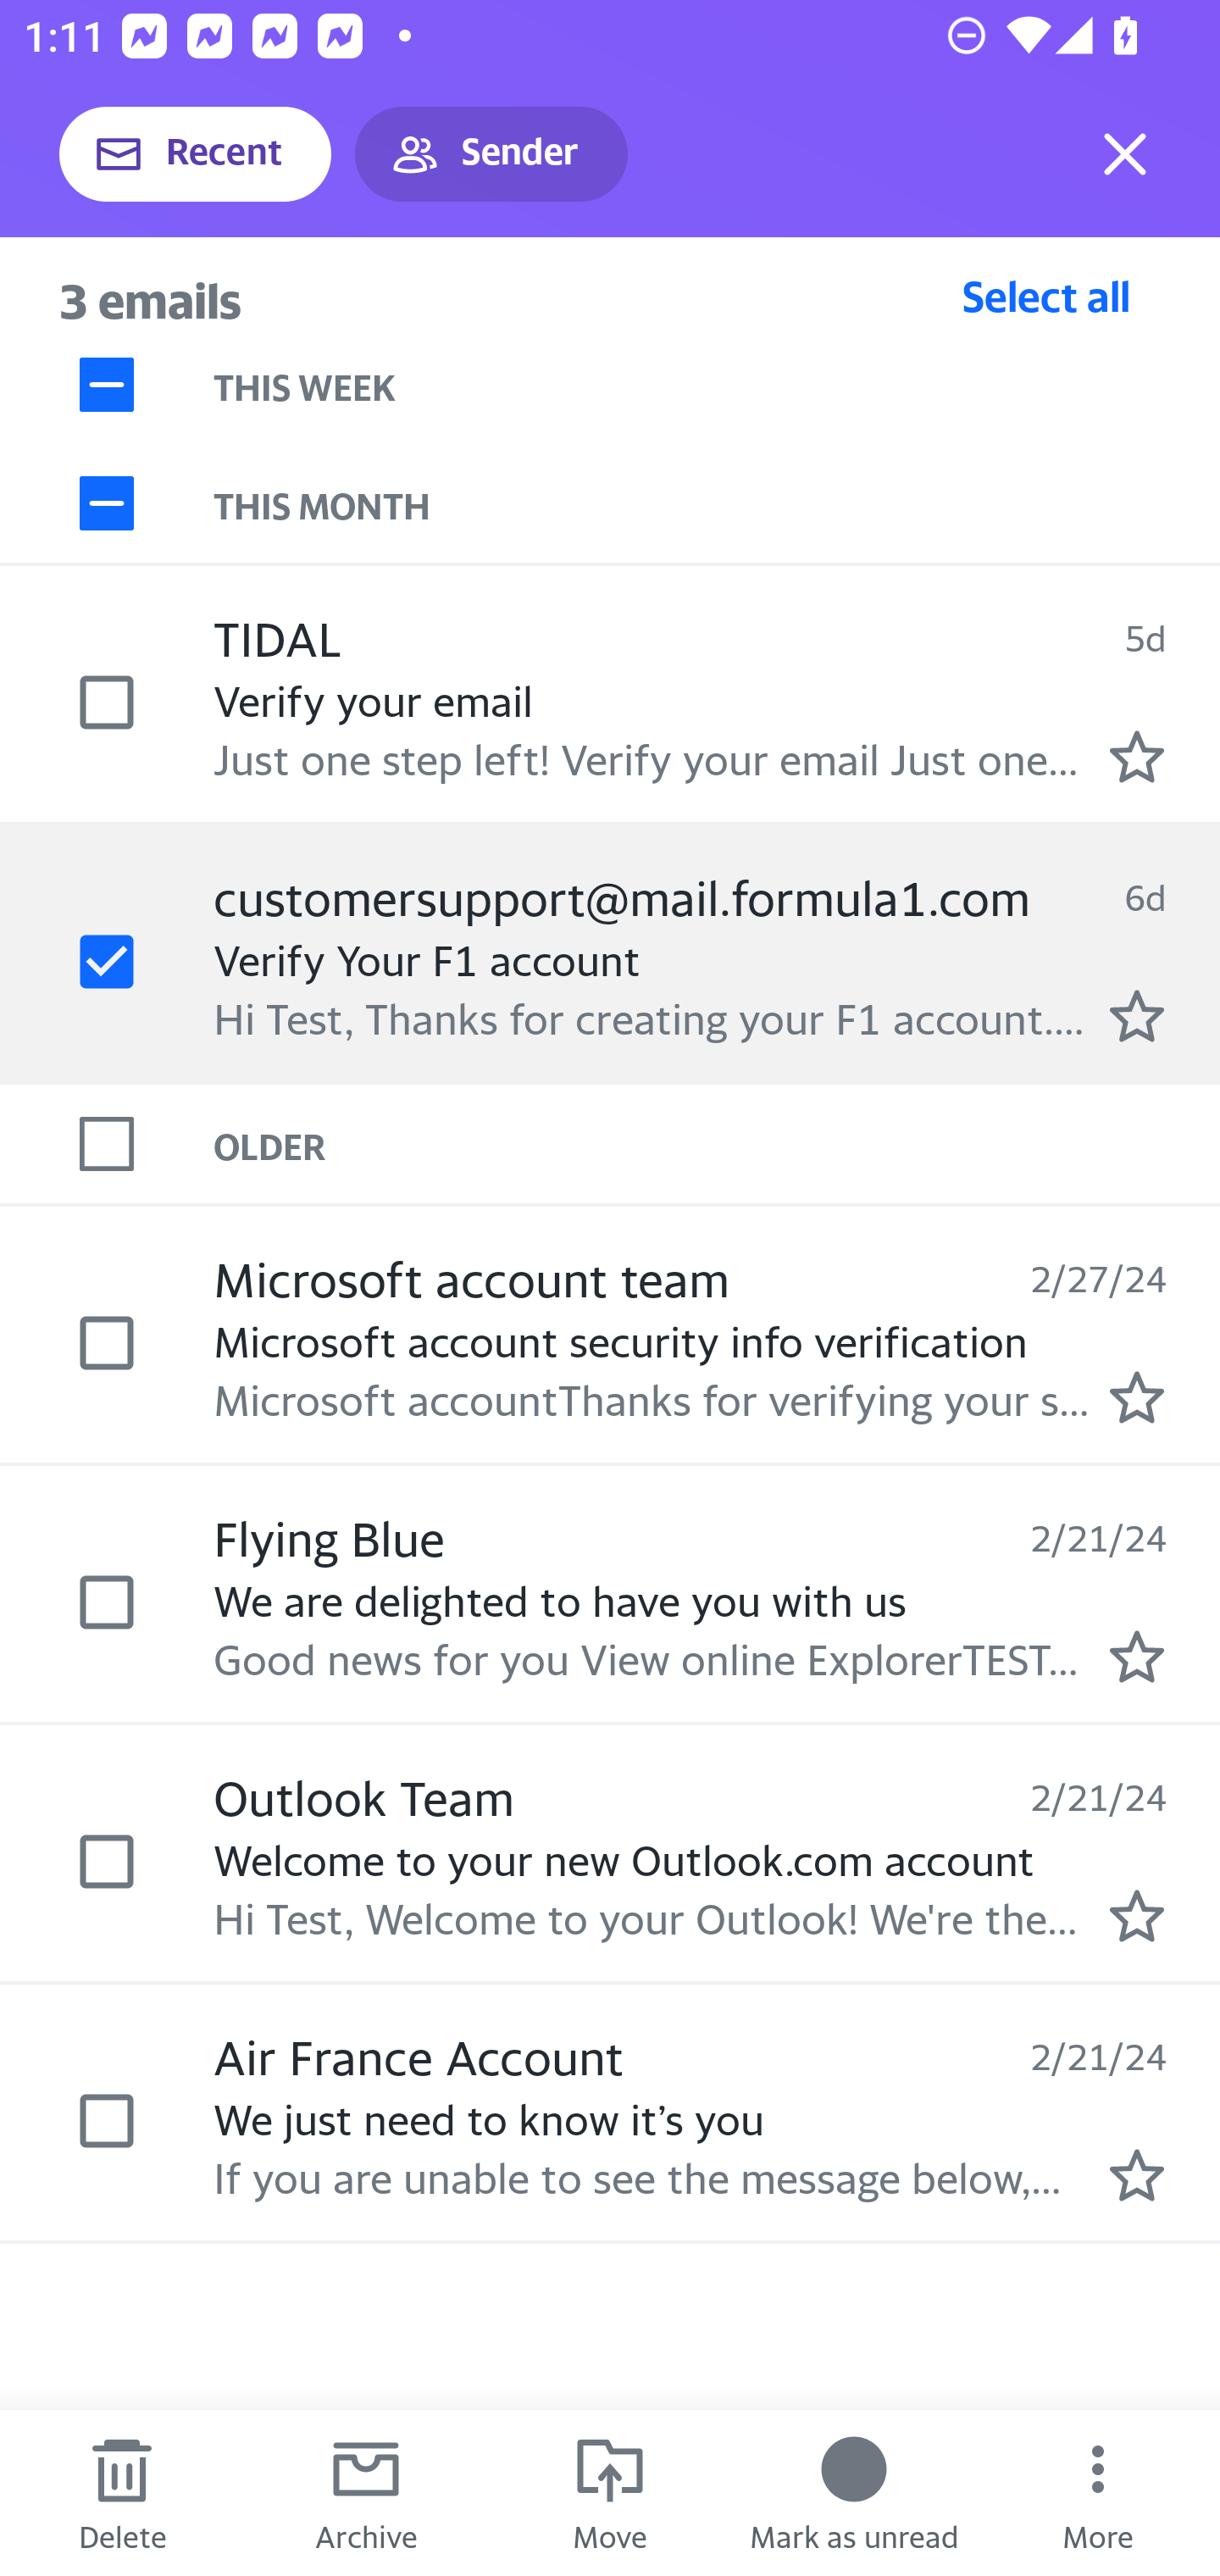 This screenshot has width=1220, height=2576. Describe the element at coordinates (1137, 2175) in the screenshot. I see `Mark as starred.` at that location.